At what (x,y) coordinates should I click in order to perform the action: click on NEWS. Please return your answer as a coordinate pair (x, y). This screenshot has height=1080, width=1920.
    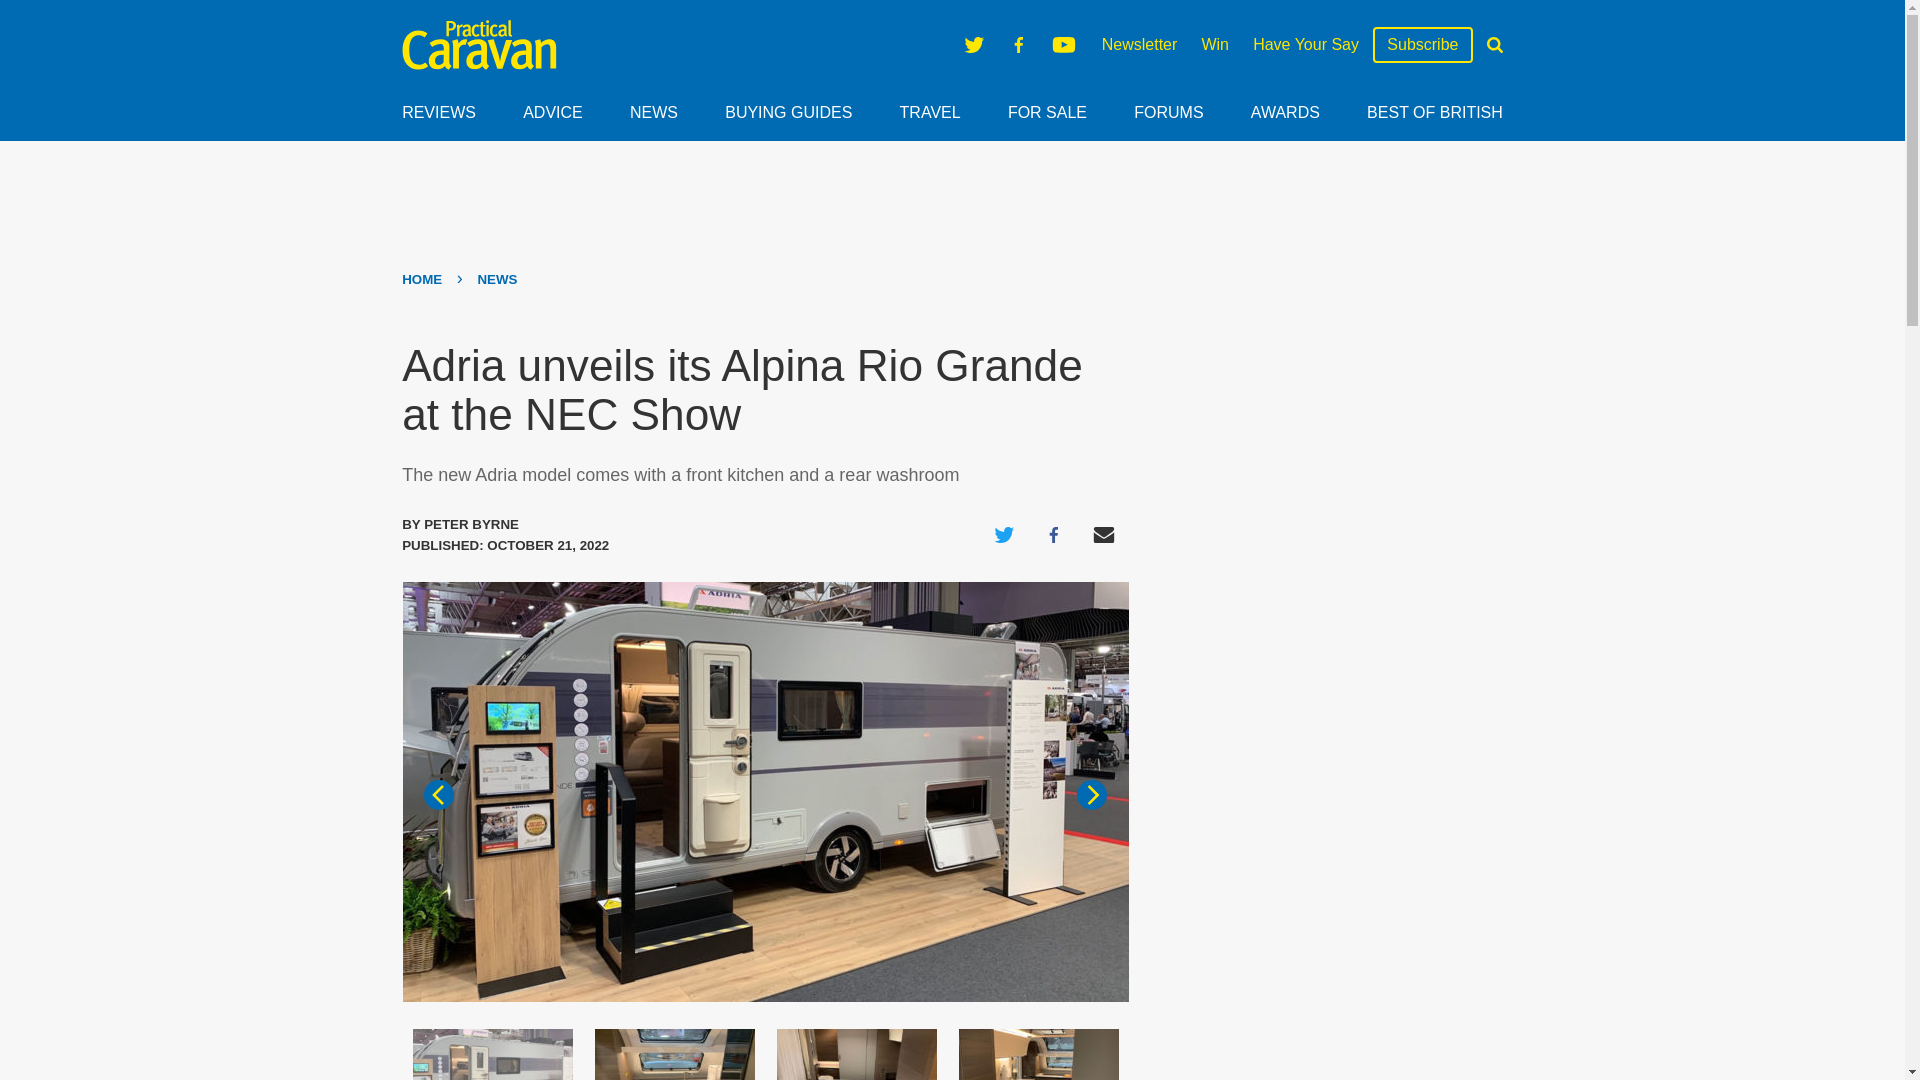
    Looking at the image, I should click on (653, 112).